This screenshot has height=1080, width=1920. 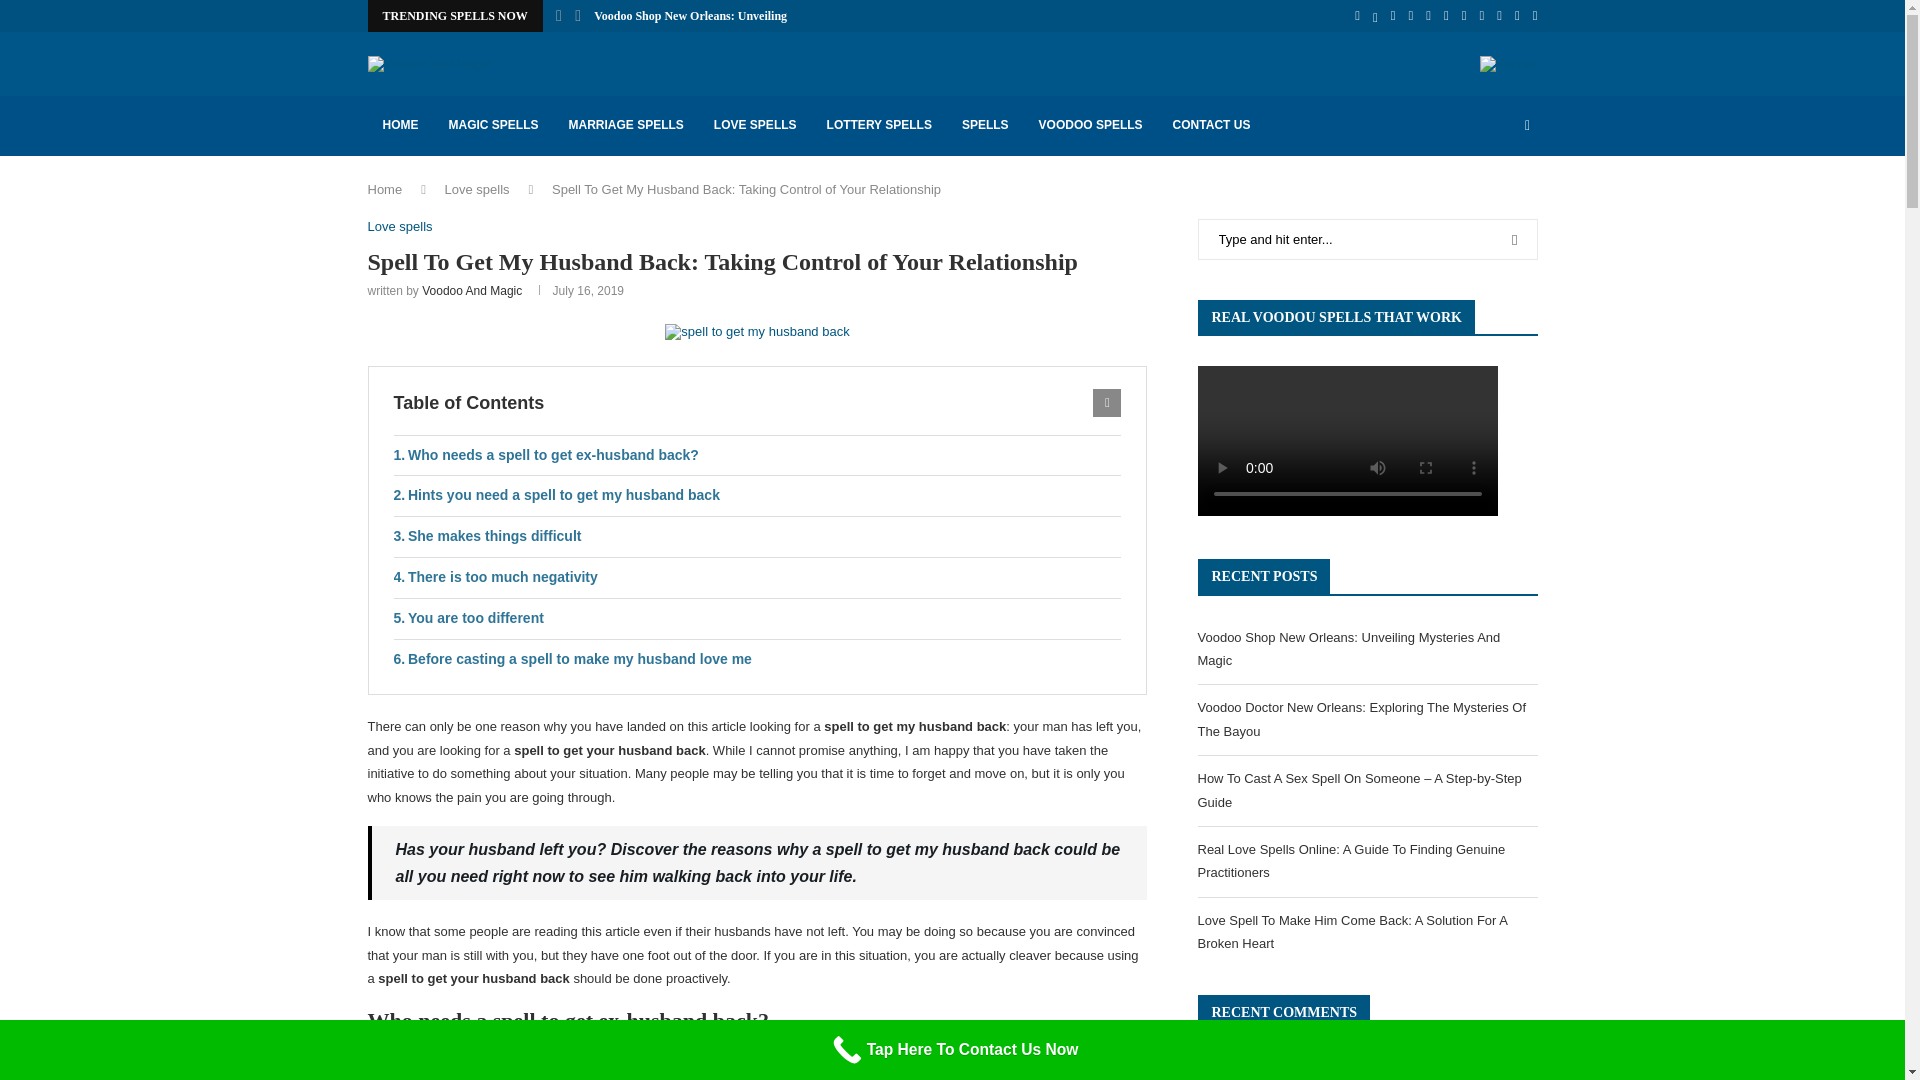 I want to click on Love spells, so click(x=478, y=189).